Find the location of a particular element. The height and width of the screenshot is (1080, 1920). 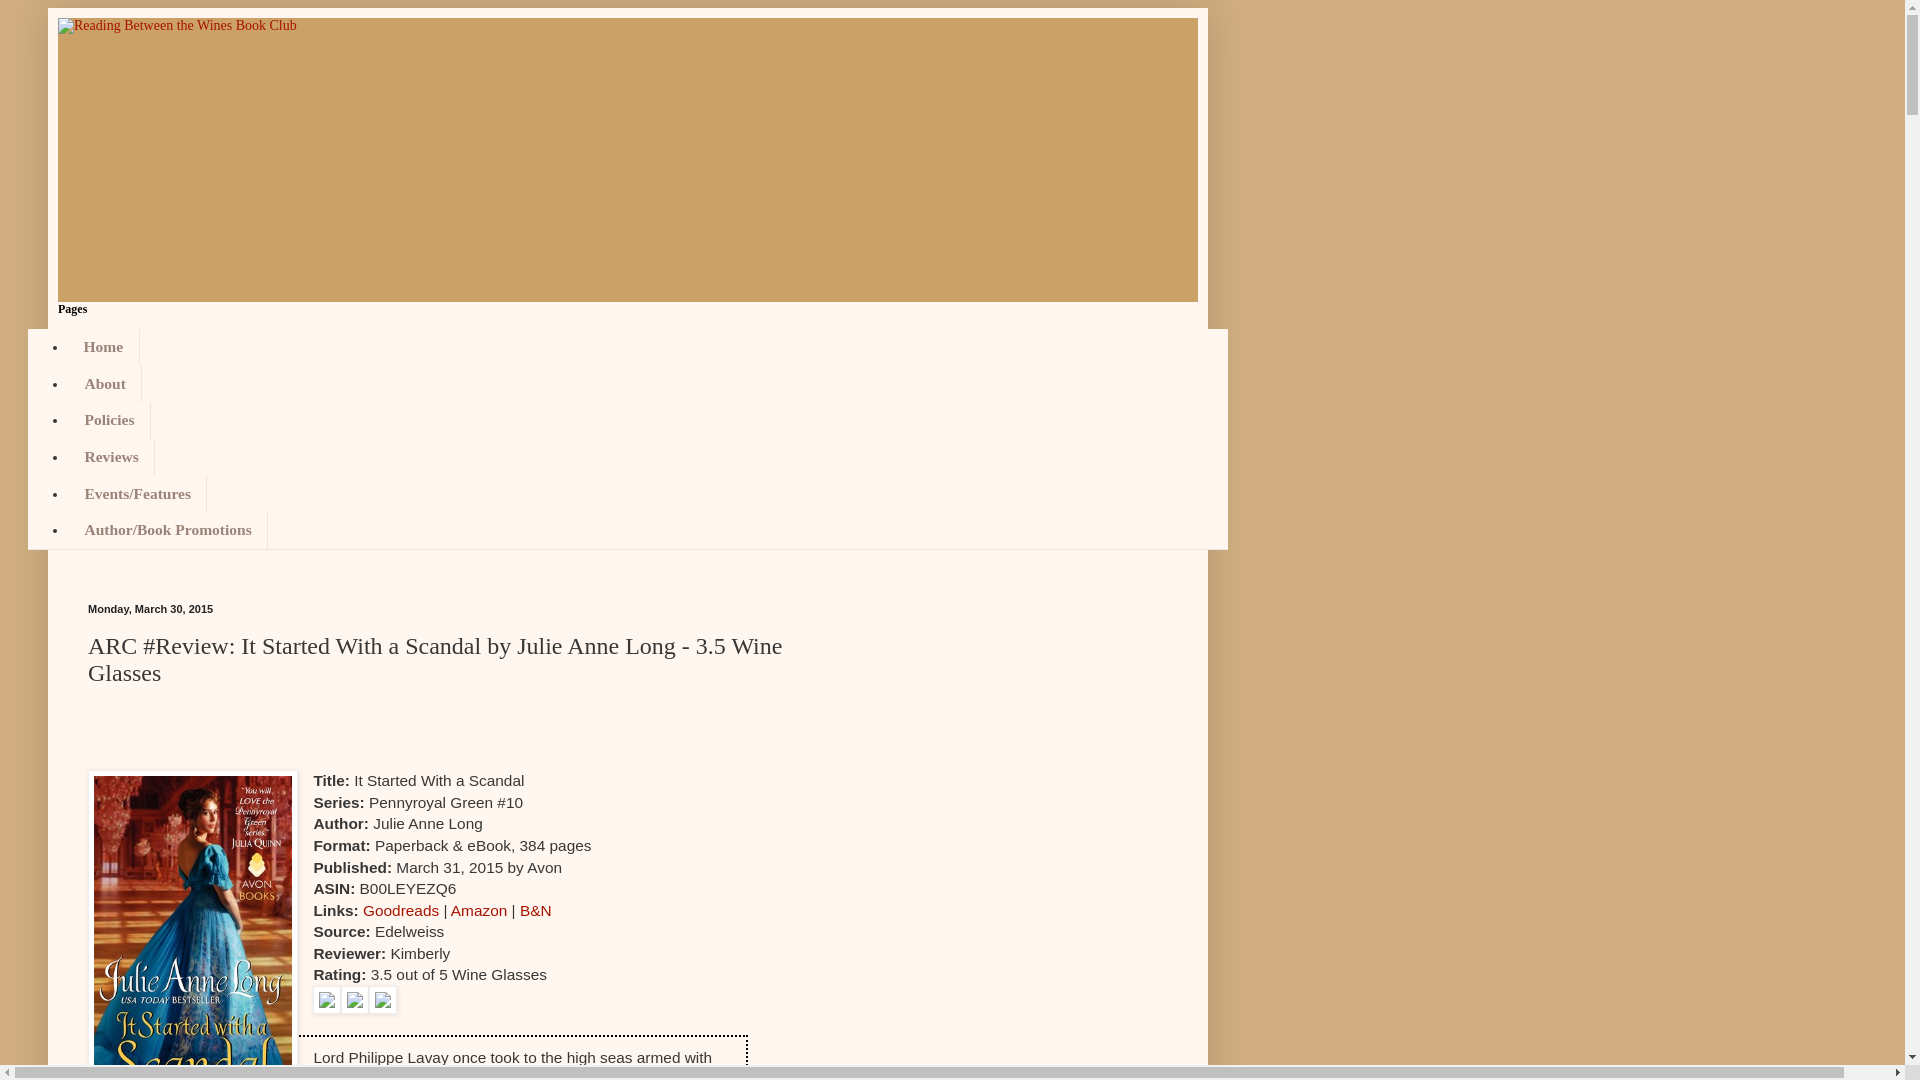

About is located at coordinates (104, 384).